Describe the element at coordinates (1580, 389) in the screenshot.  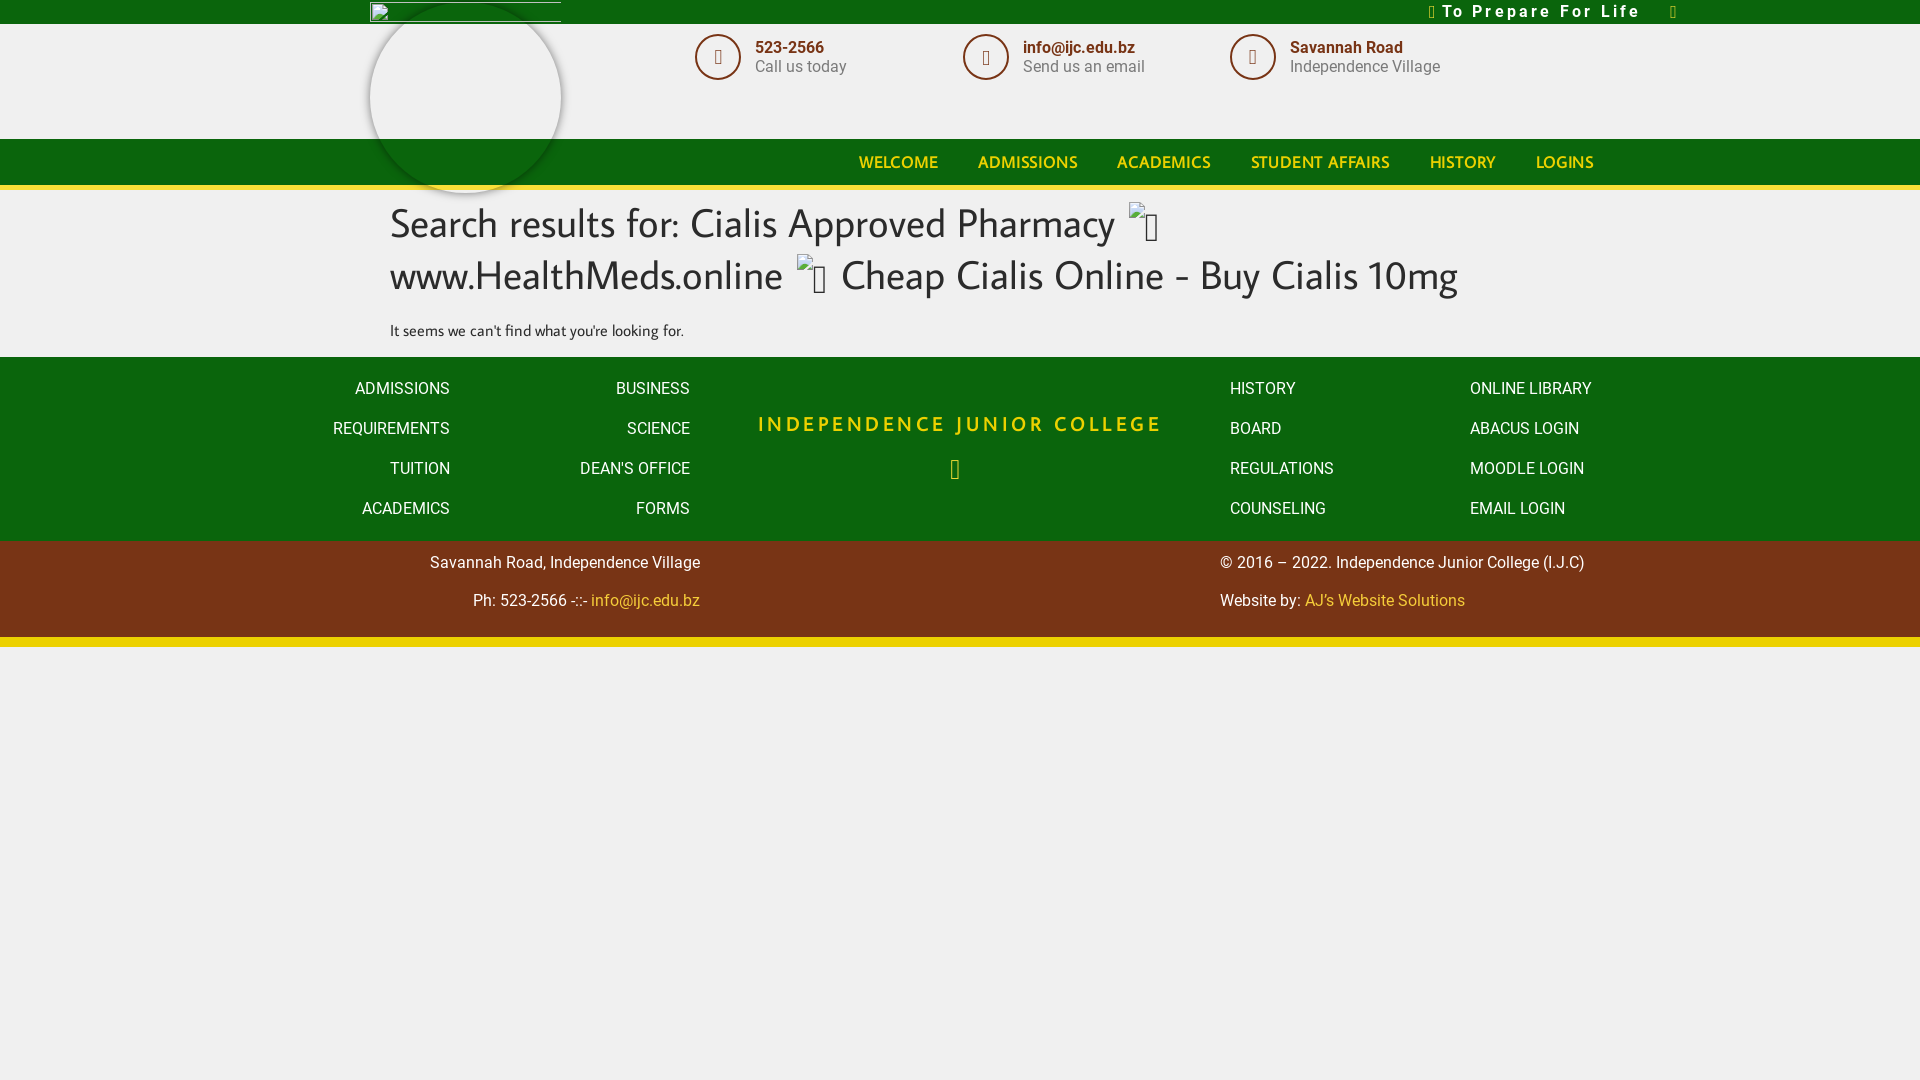
I see `ONLINE LIBRARY` at that location.